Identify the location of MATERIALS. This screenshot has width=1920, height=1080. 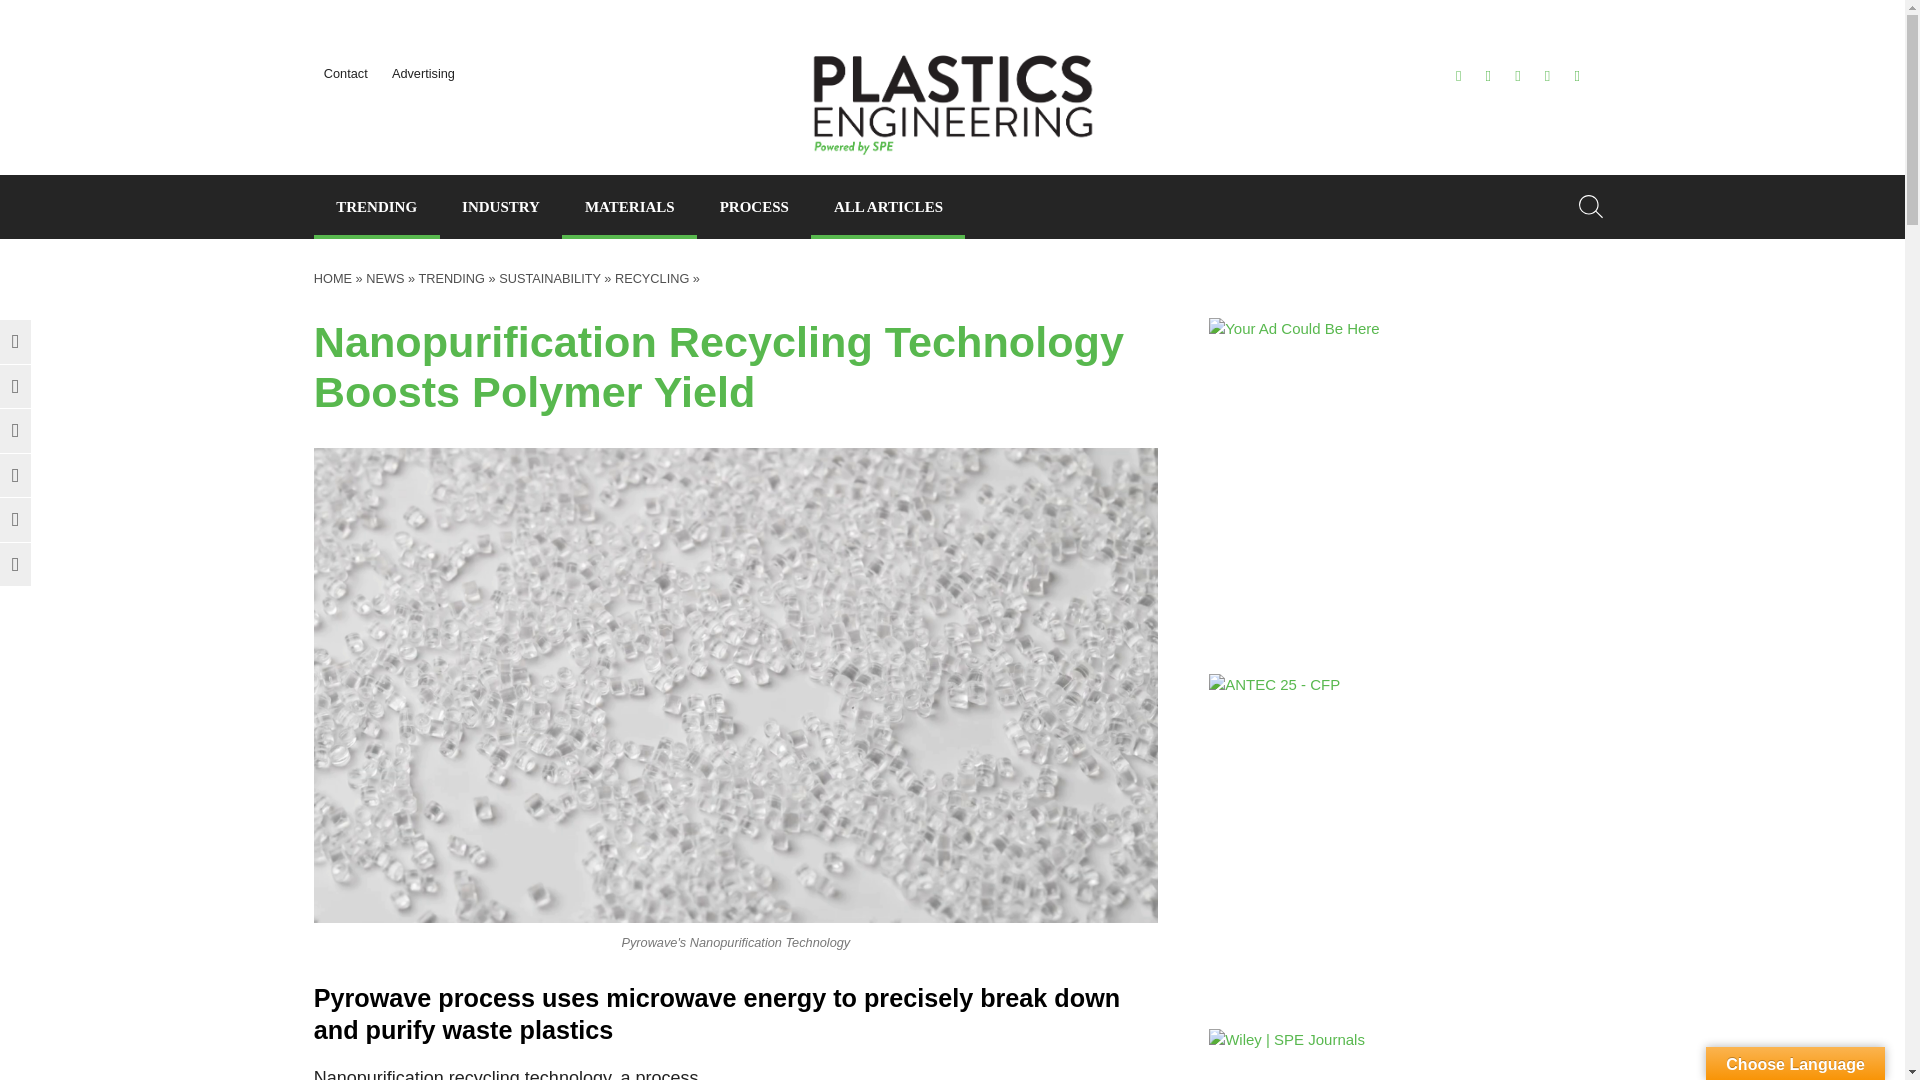
(629, 206).